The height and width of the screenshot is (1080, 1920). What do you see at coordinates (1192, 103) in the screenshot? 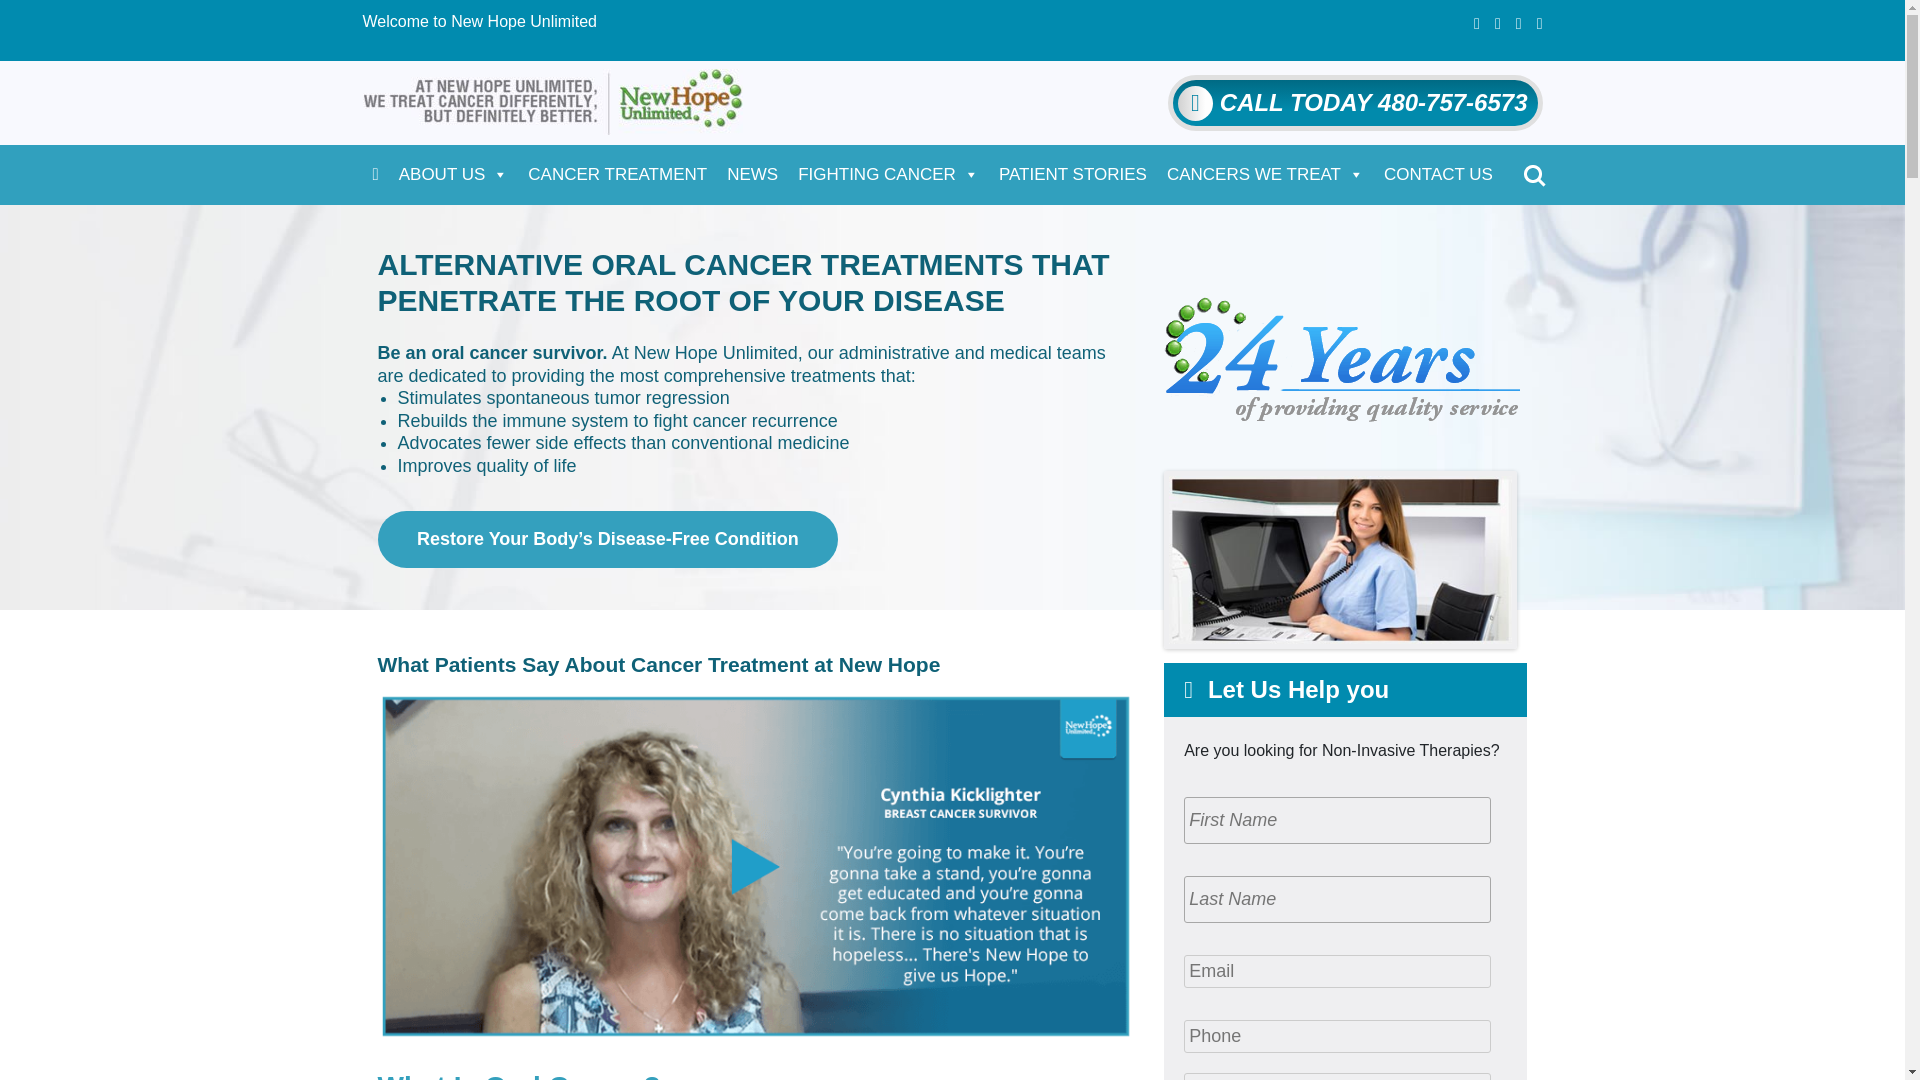
I see `CALL TODAY 480-757-6573` at bounding box center [1192, 103].